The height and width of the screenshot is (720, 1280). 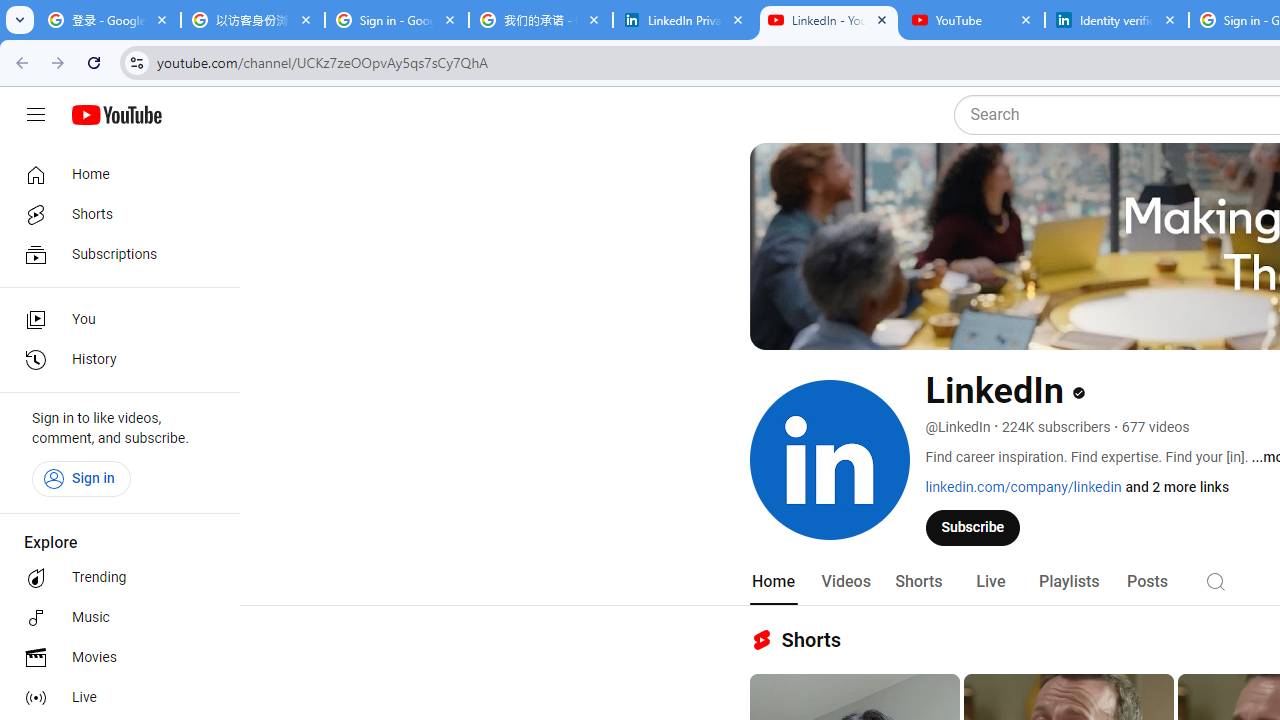 What do you see at coordinates (1024, 487) in the screenshot?
I see `linkedin.com/company/linkedin` at bounding box center [1024, 487].